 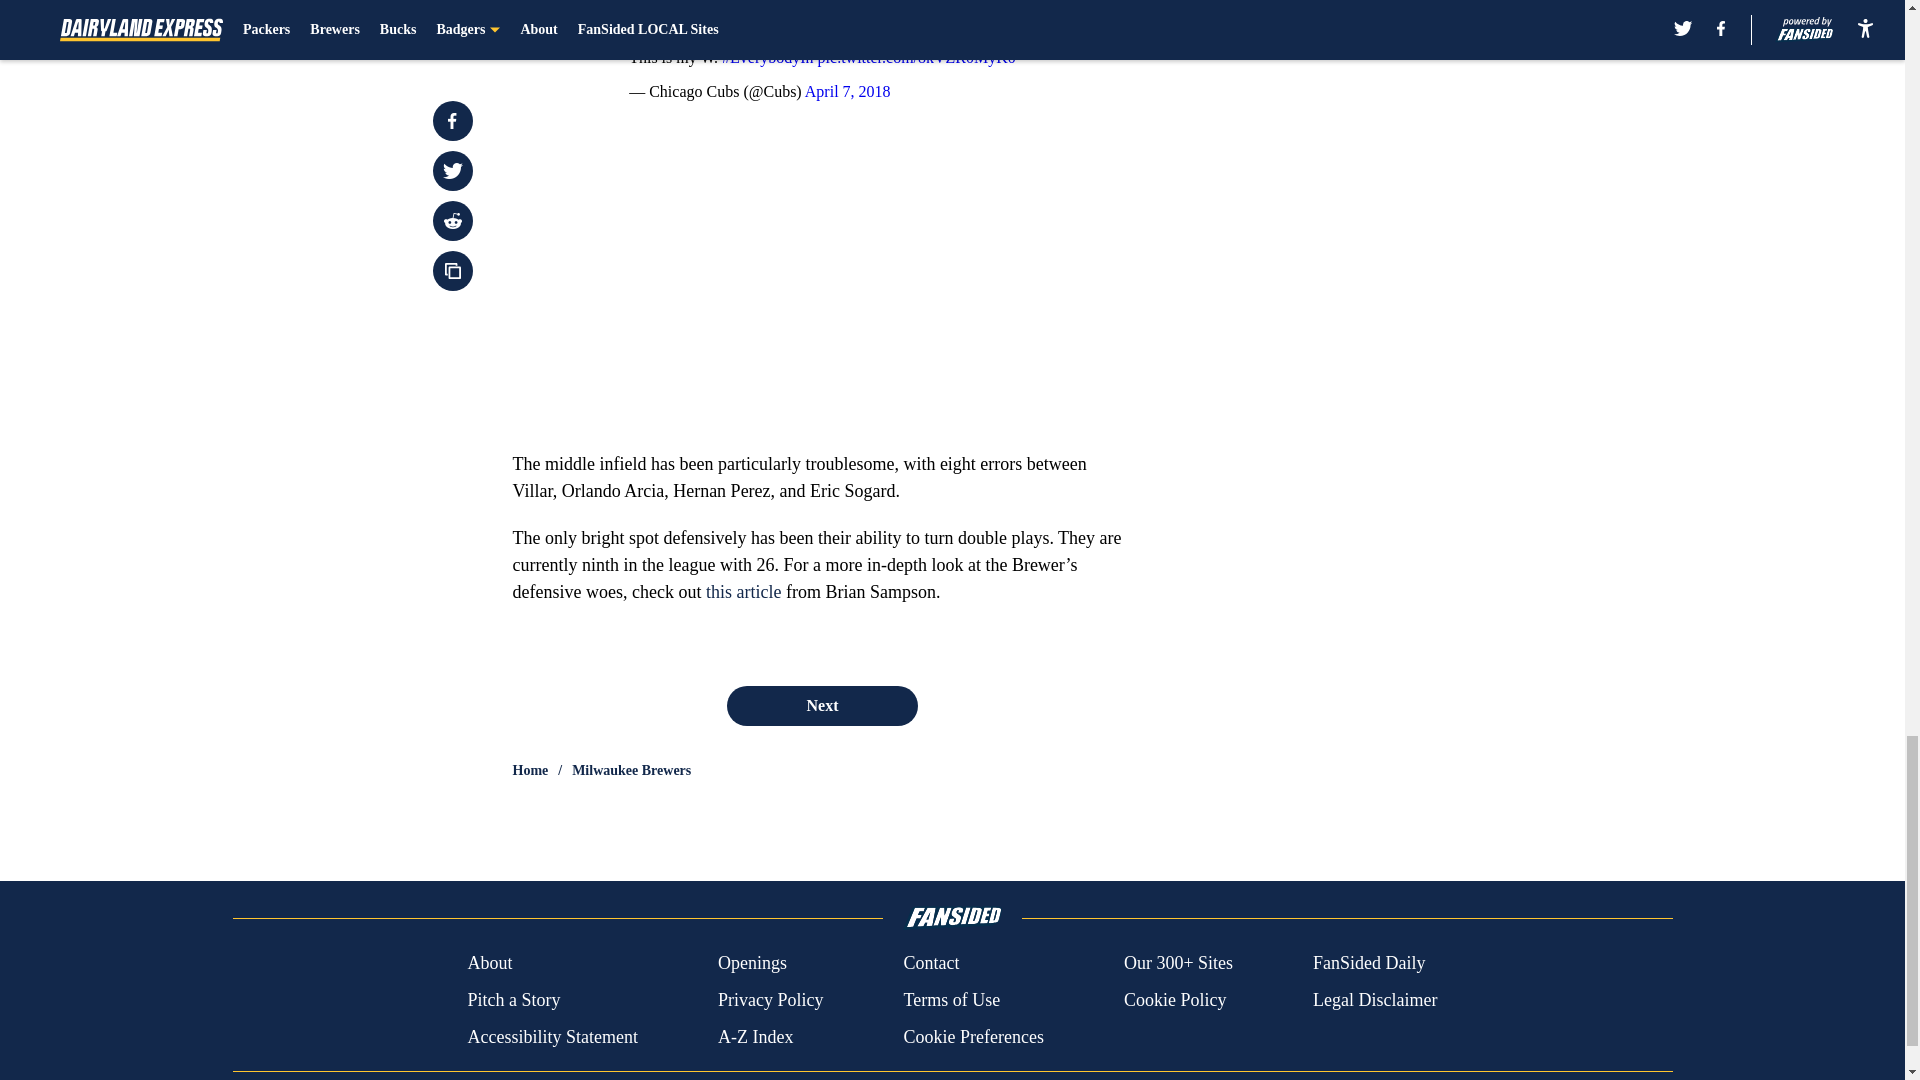 I want to click on Home, so click(x=530, y=770).